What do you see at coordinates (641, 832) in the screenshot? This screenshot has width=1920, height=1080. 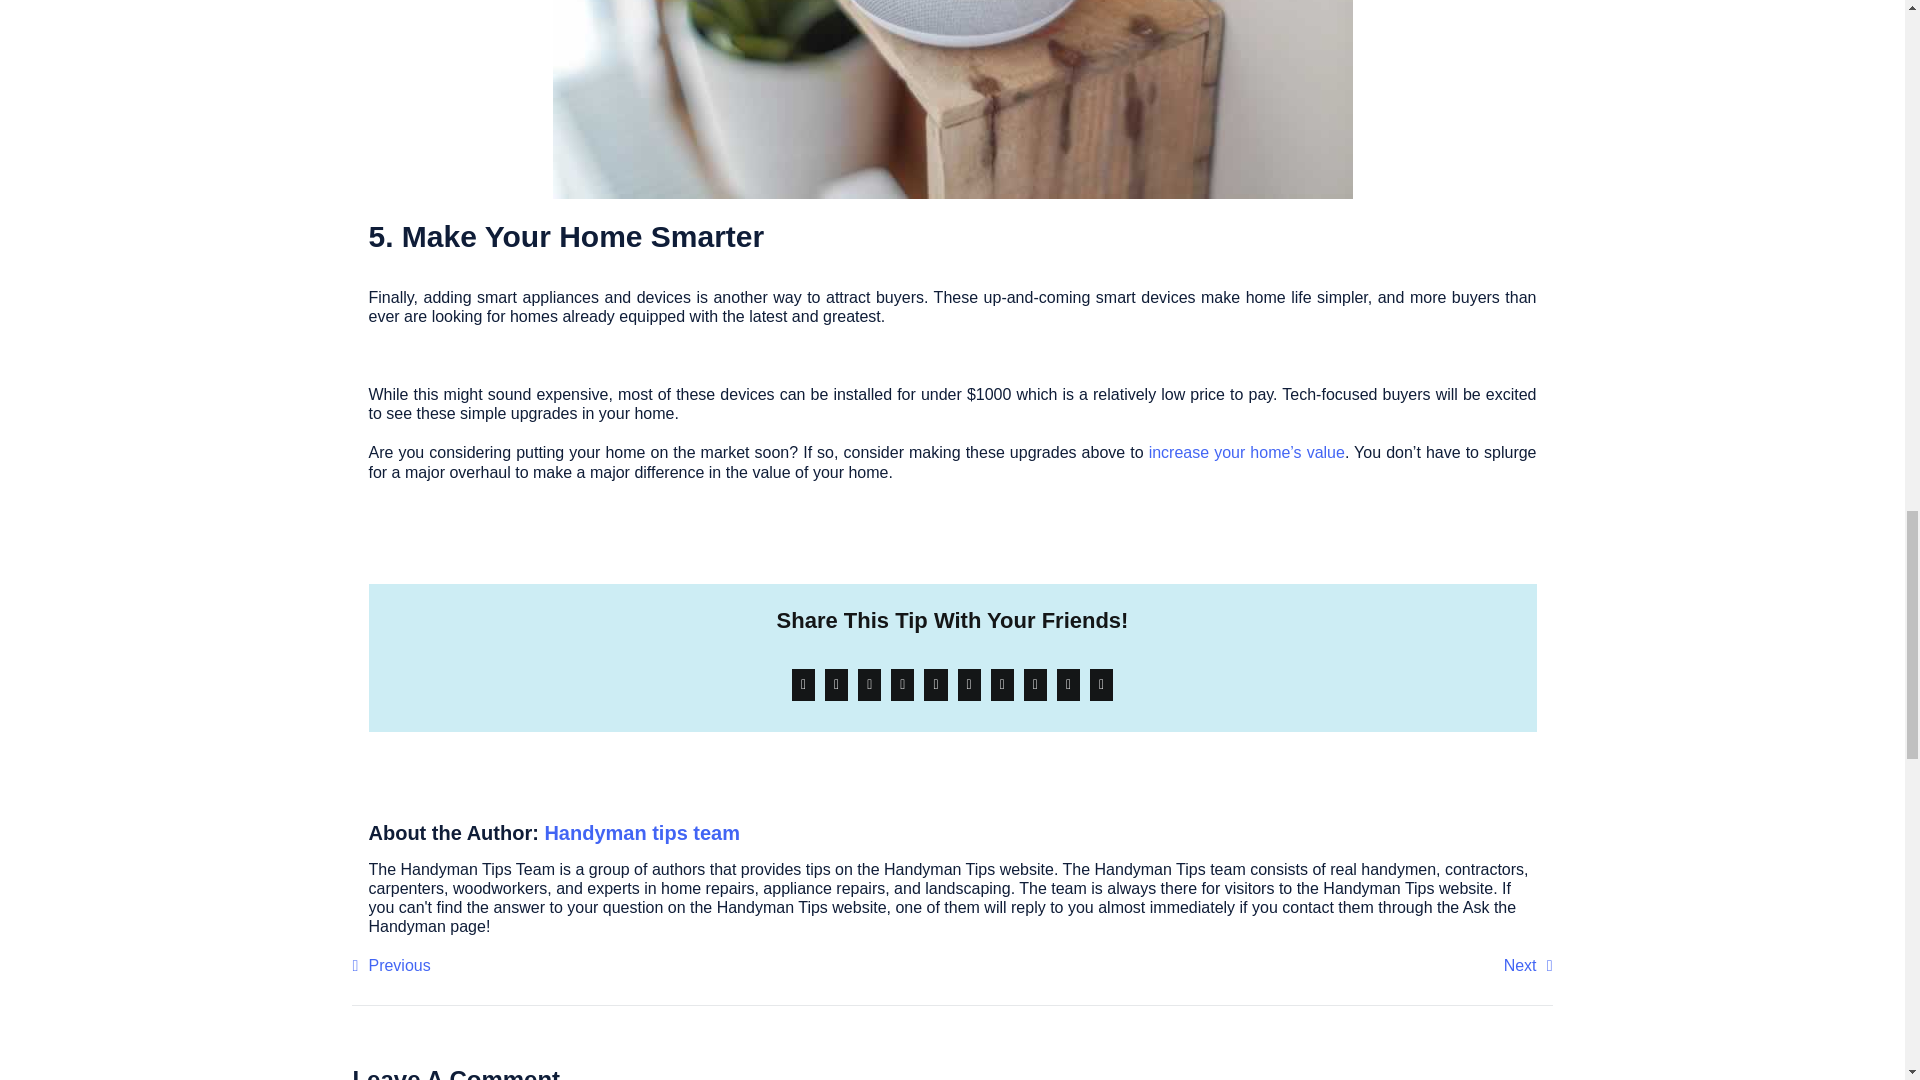 I see `Handyman tips team` at bounding box center [641, 832].